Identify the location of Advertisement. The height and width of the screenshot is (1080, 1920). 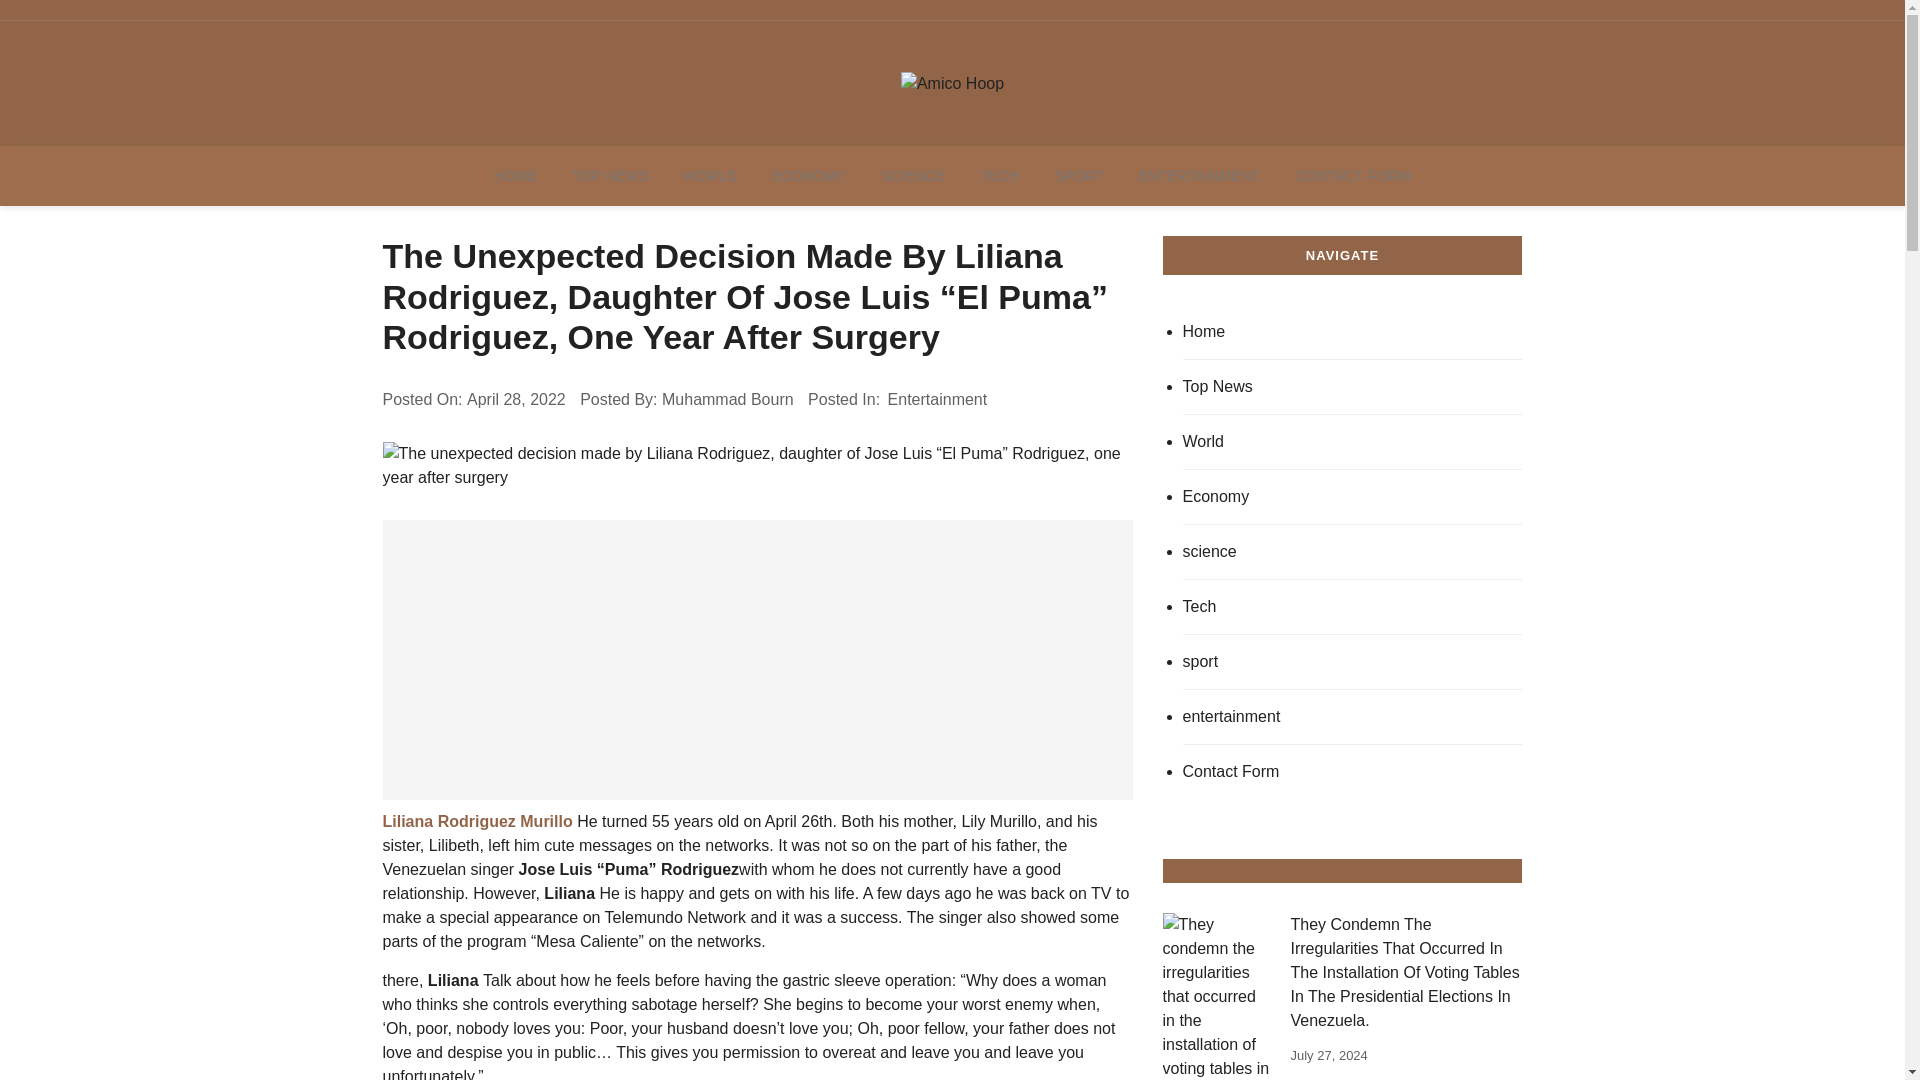
(757, 660).